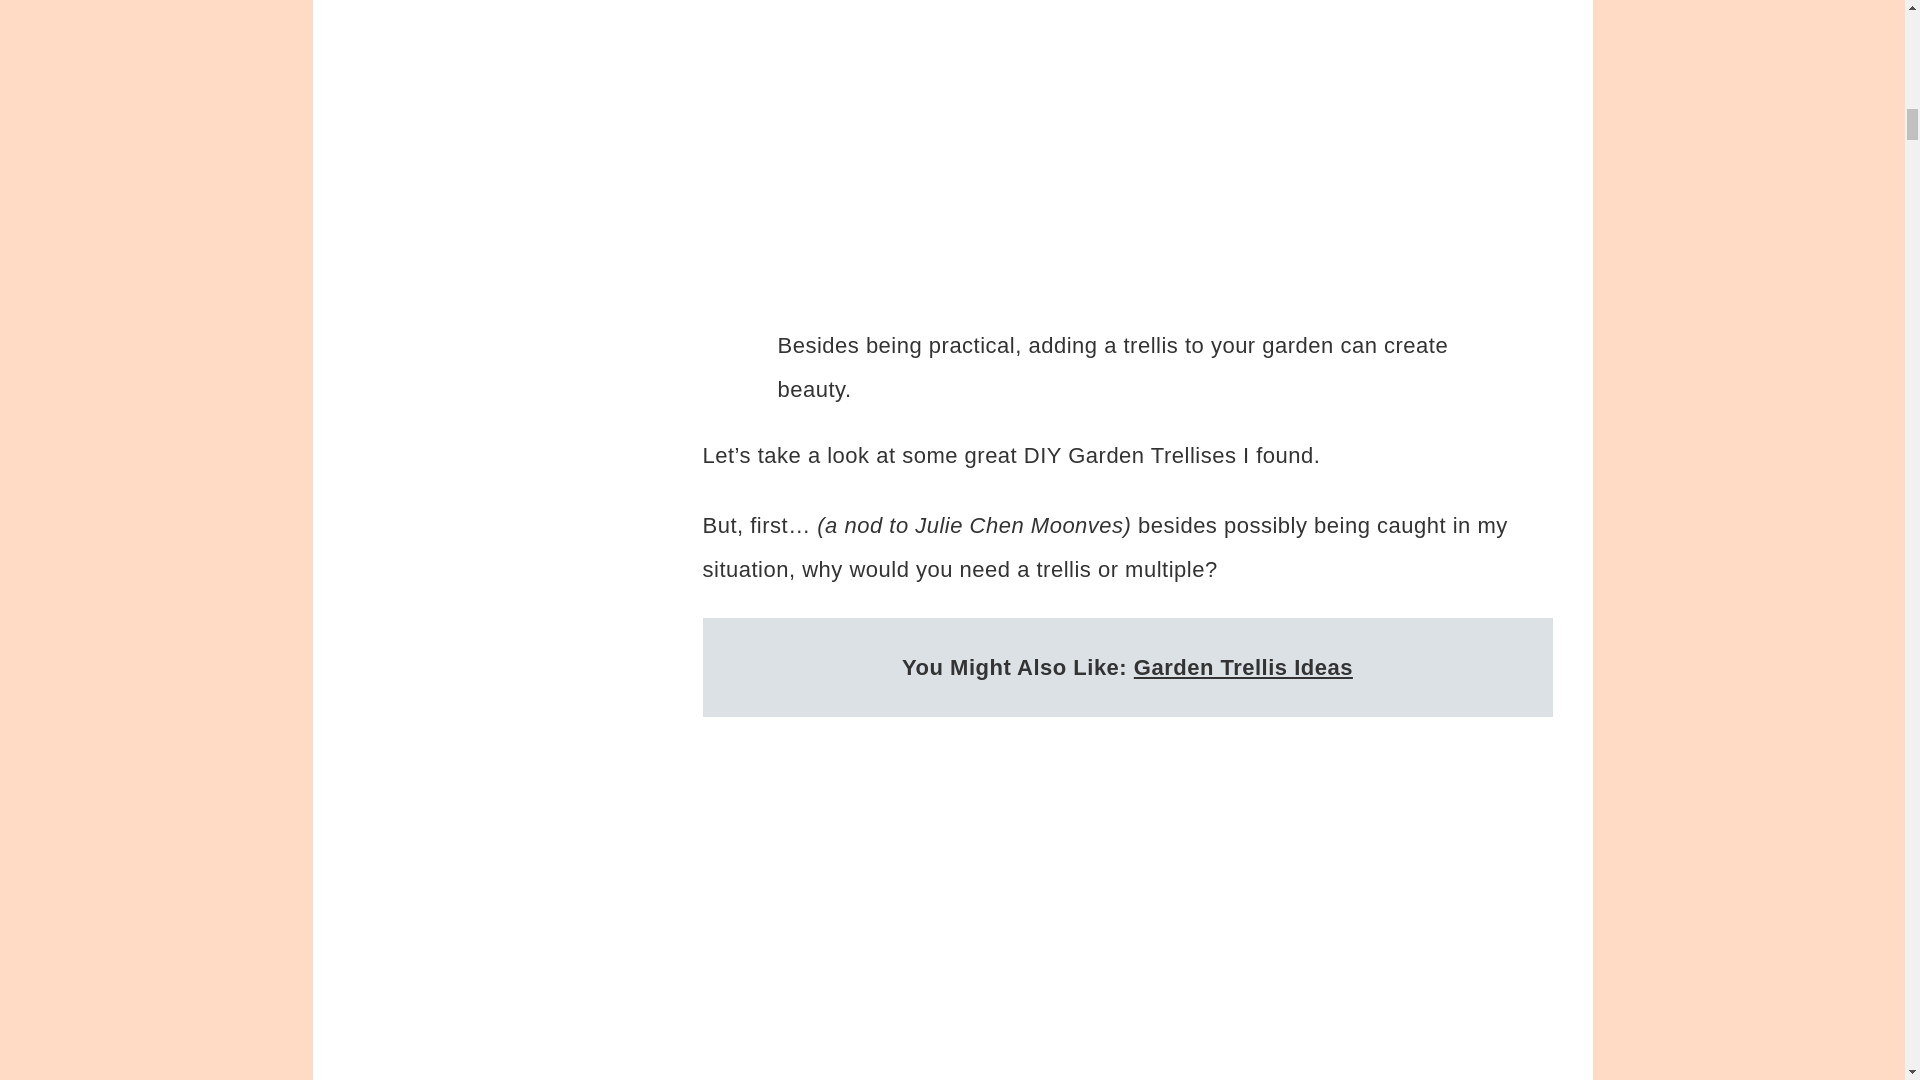 This screenshot has height=1080, width=1920. What do you see at coordinates (1244, 666) in the screenshot?
I see `Garden Trellis Ideas` at bounding box center [1244, 666].